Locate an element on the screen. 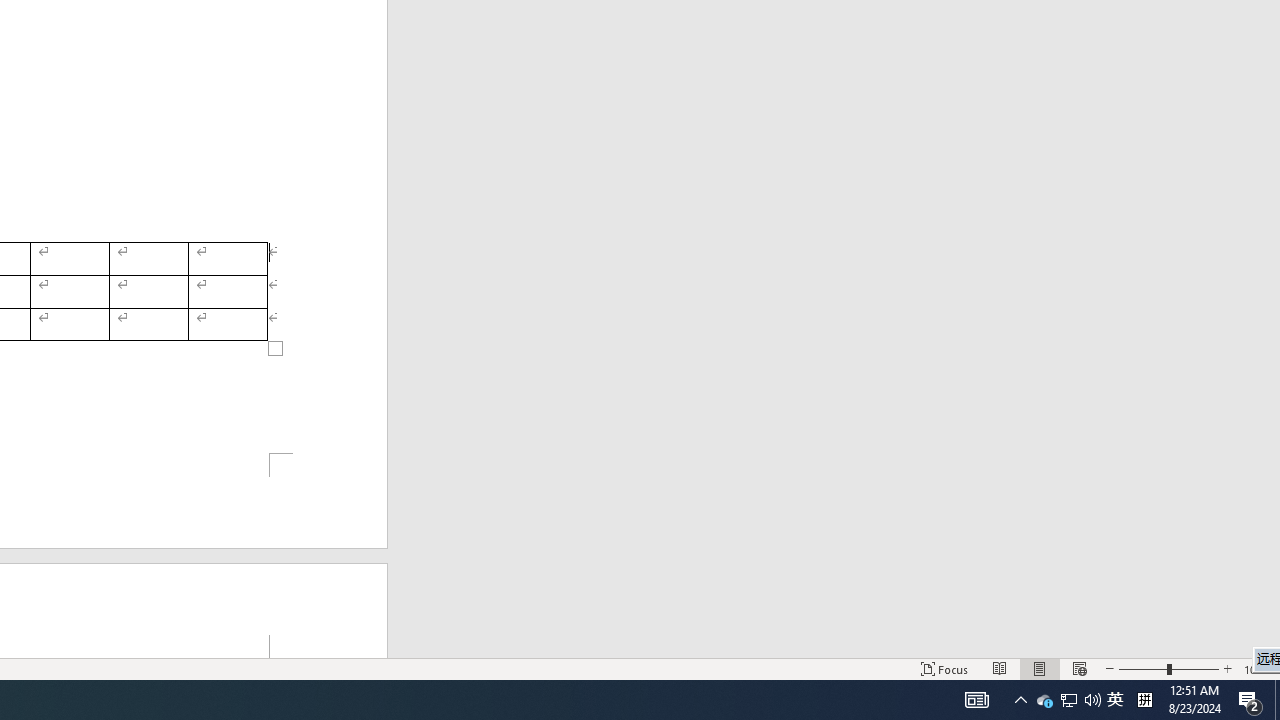  Read Mode is located at coordinates (1044, 700).